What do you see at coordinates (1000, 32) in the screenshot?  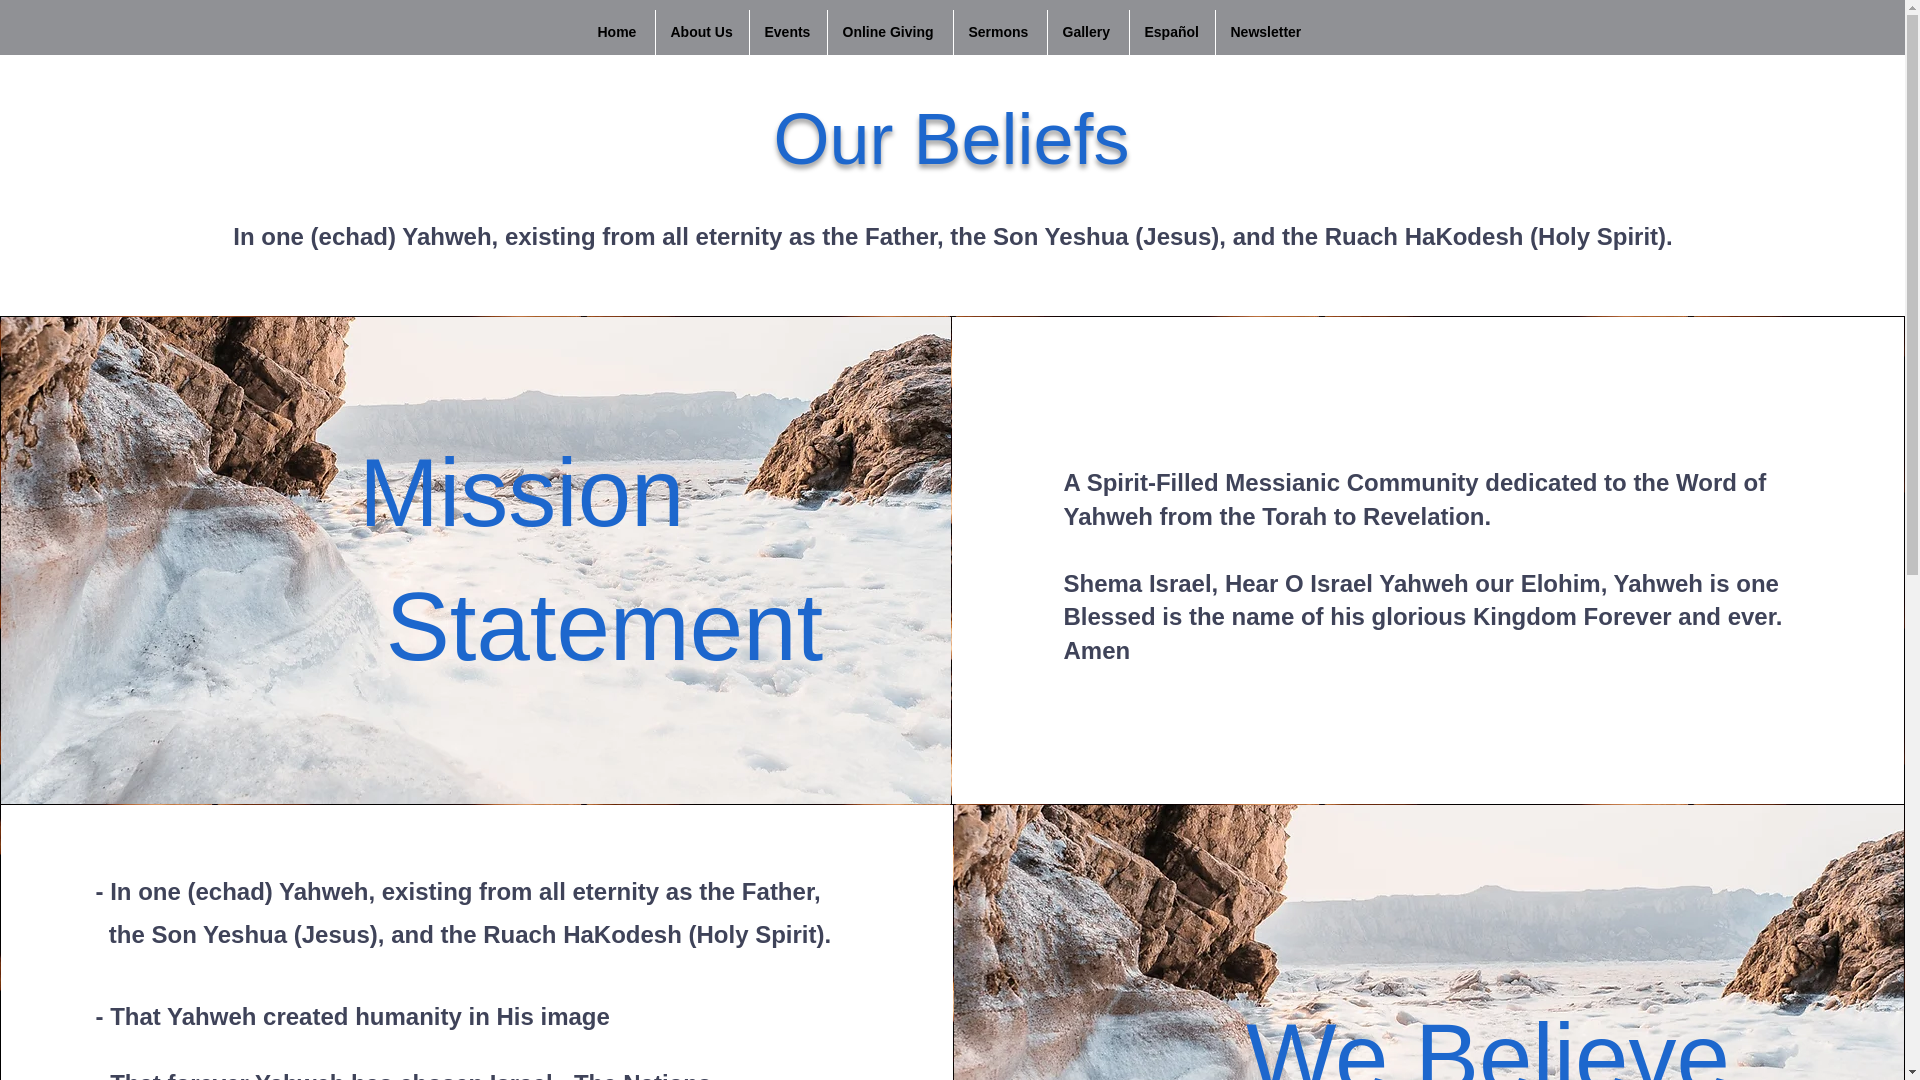 I see `Sermons` at bounding box center [1000, 32].